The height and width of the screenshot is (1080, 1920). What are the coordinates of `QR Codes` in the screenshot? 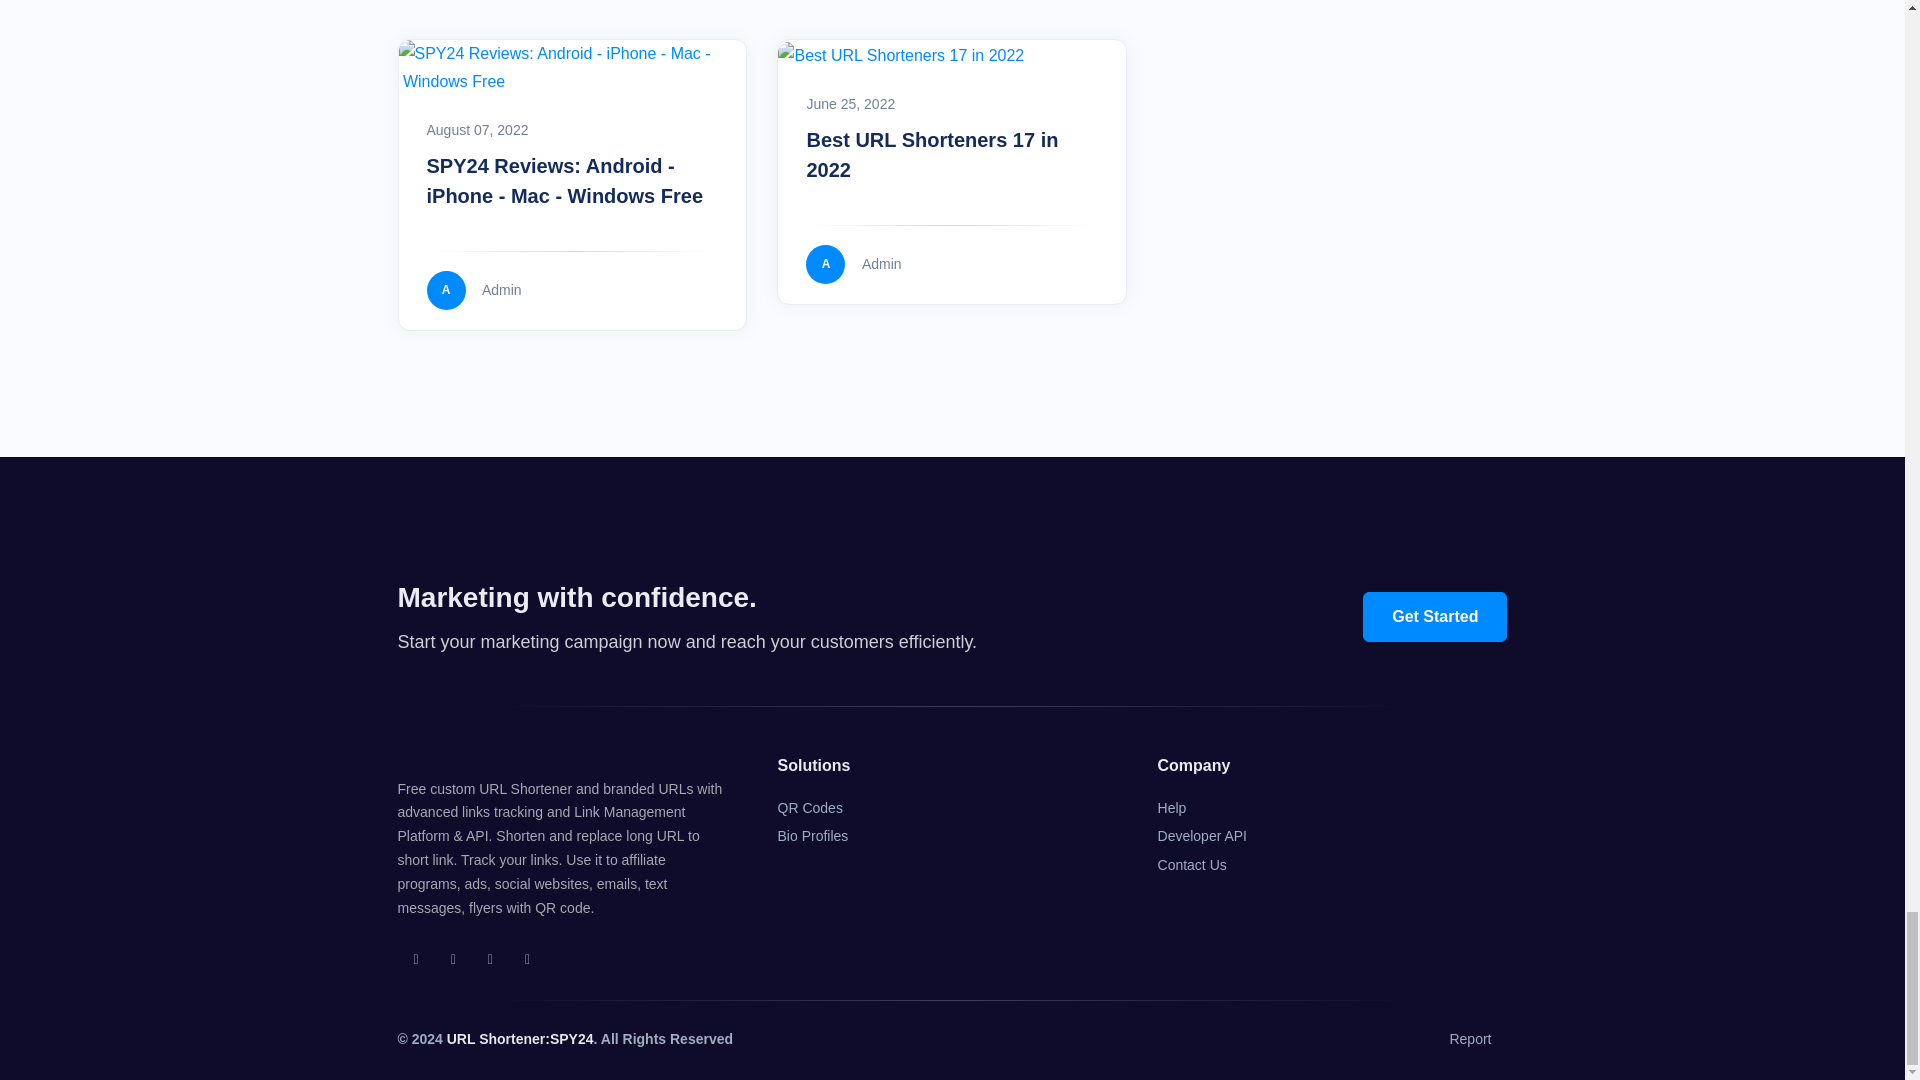 It's located at (810, 808).